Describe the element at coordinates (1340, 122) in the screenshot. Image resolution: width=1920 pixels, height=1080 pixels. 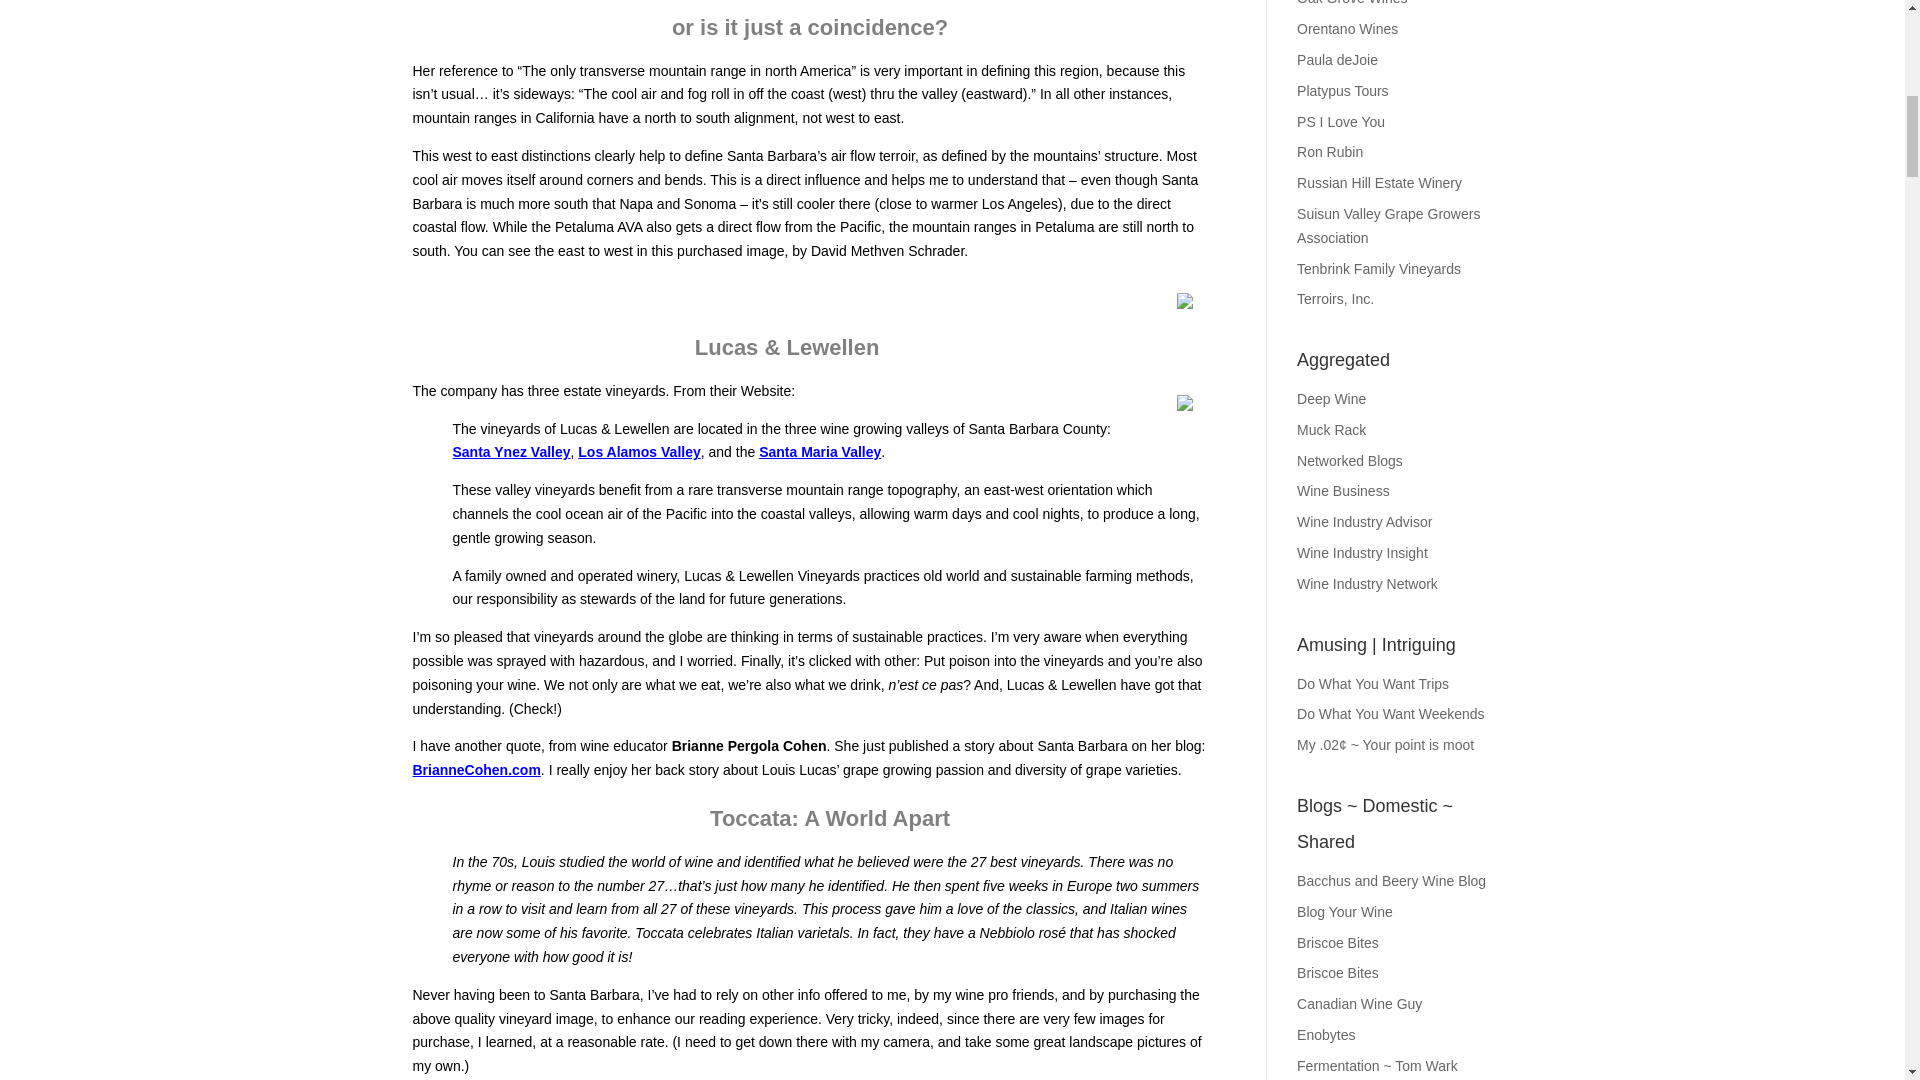
I see `Petite Sirah advocacy group` at that location.